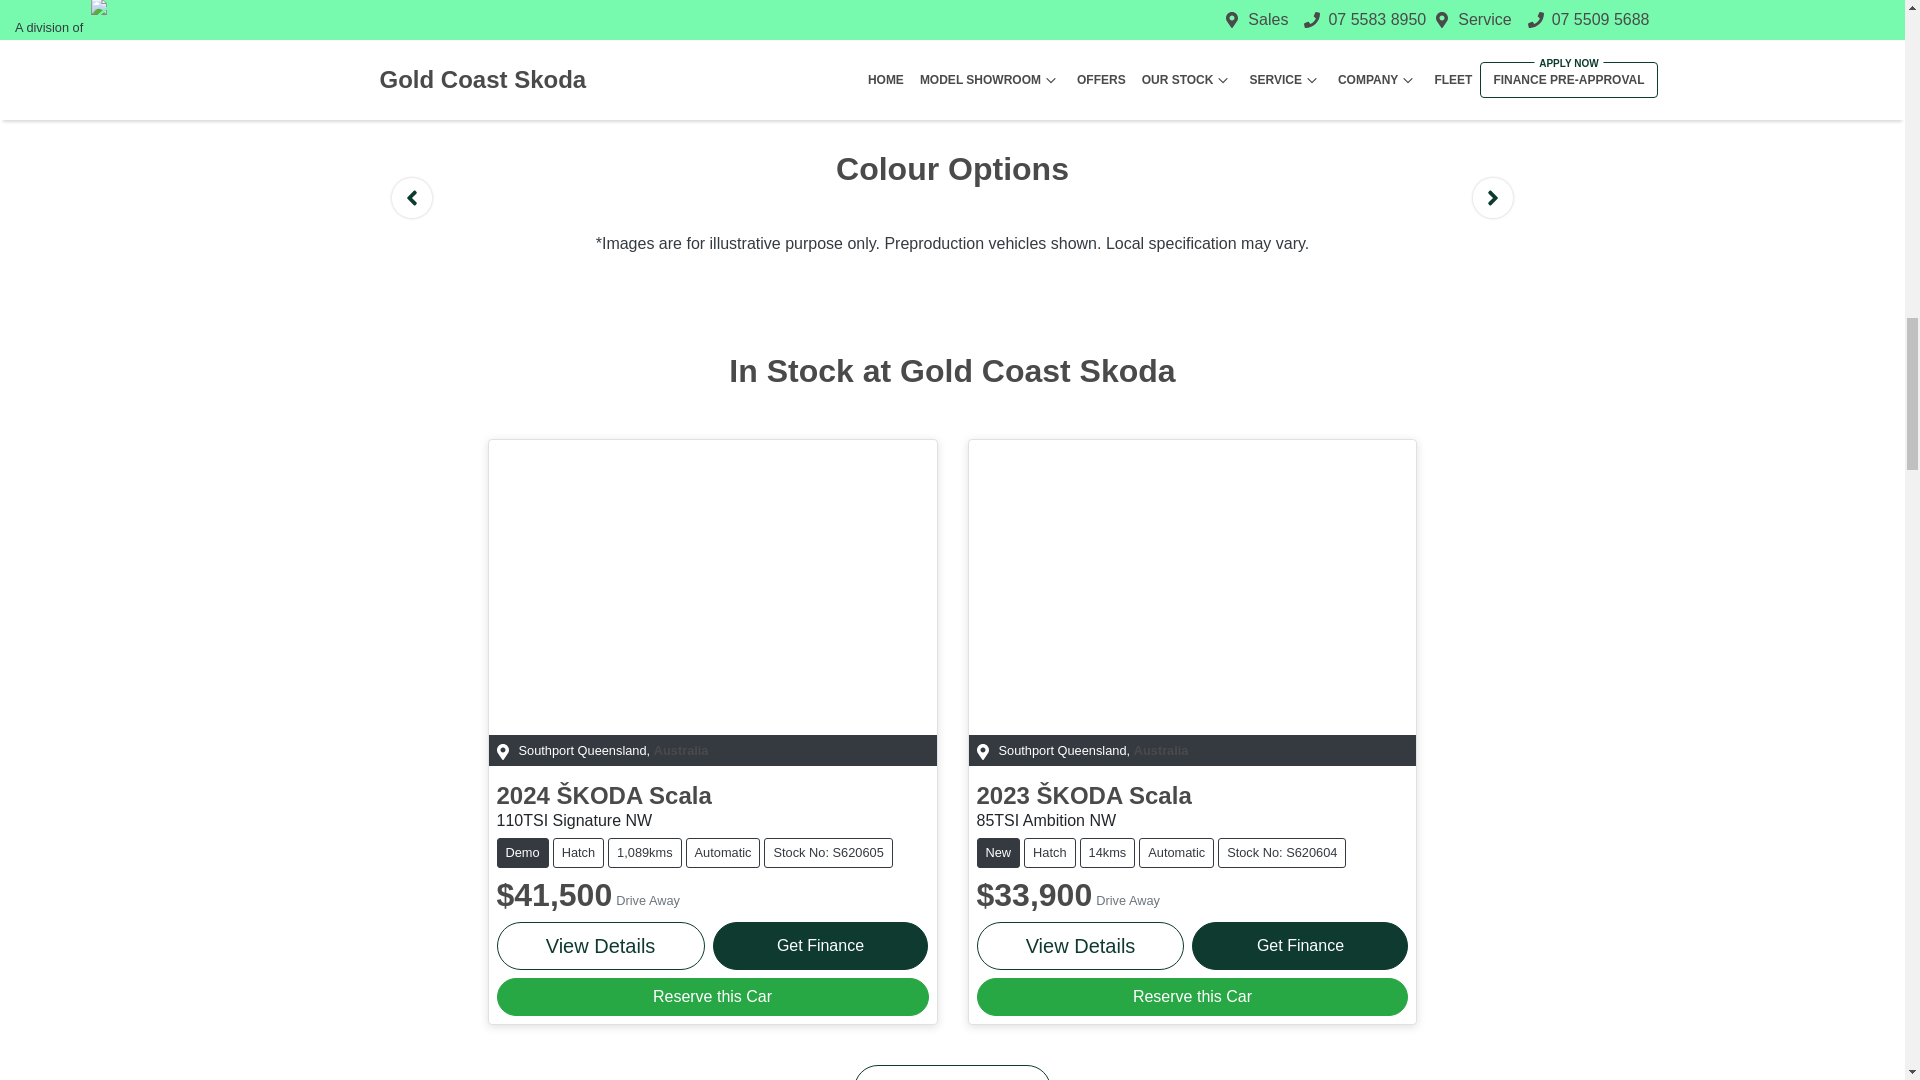 Image resolution: width=1920 pixels, height=1080 pixels. I want to click on View Details, so click(1080, 946).